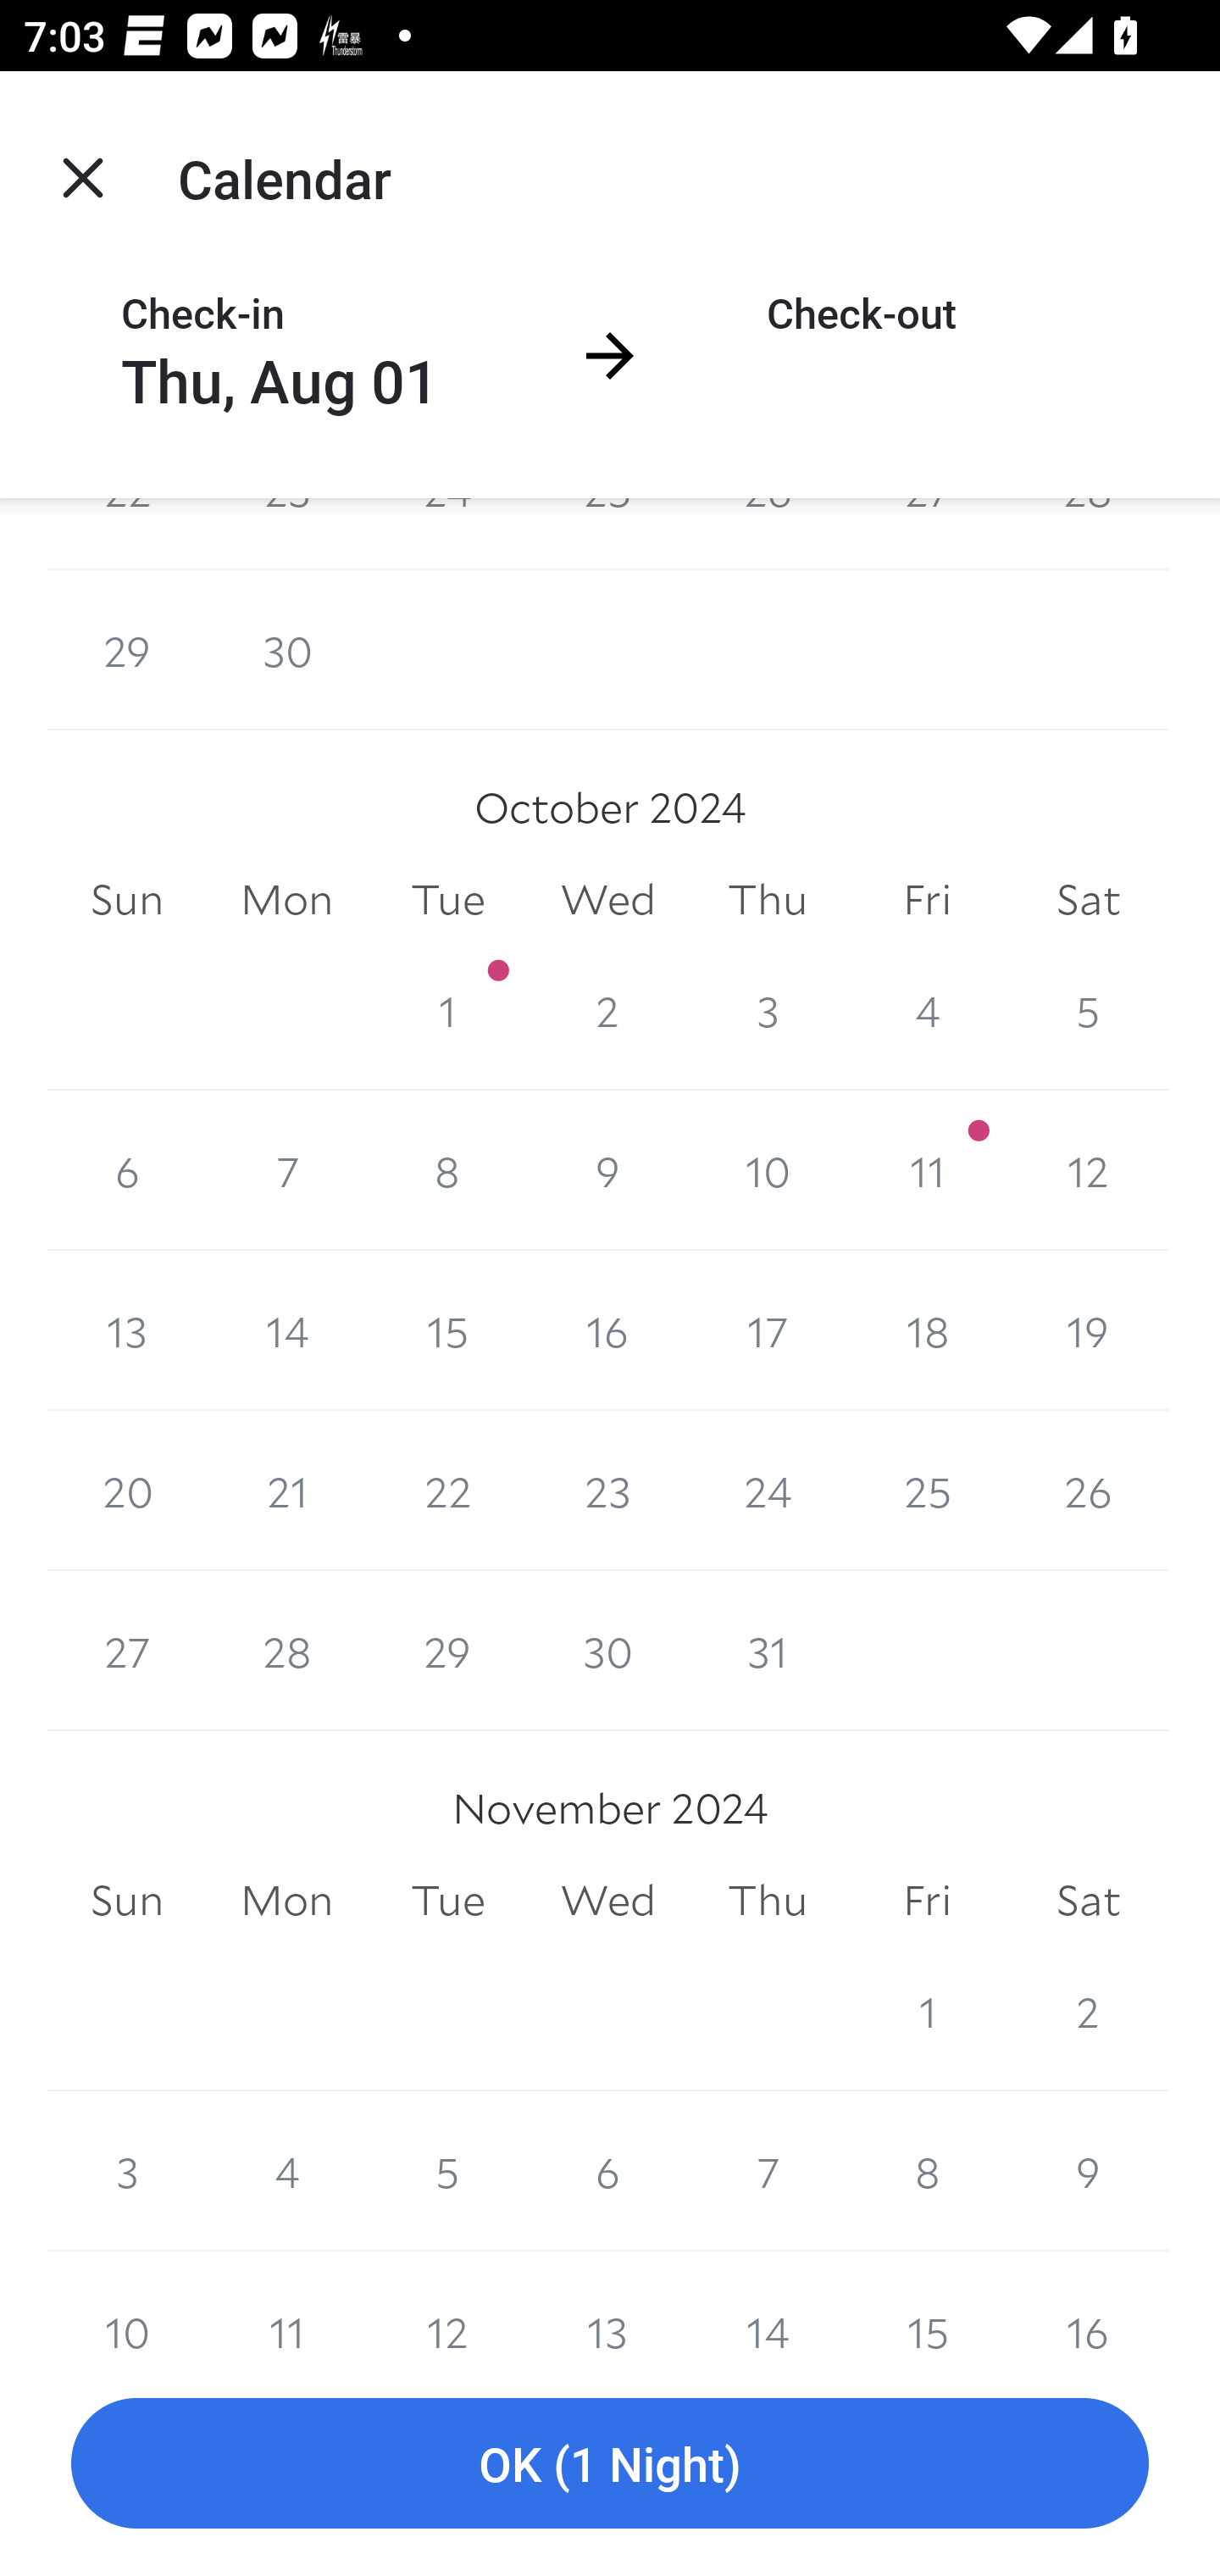  What do you see at coordinates (927, 1491) in the screenshot?
I see `25 25 October 2024` at bounding box center [927, 1491].